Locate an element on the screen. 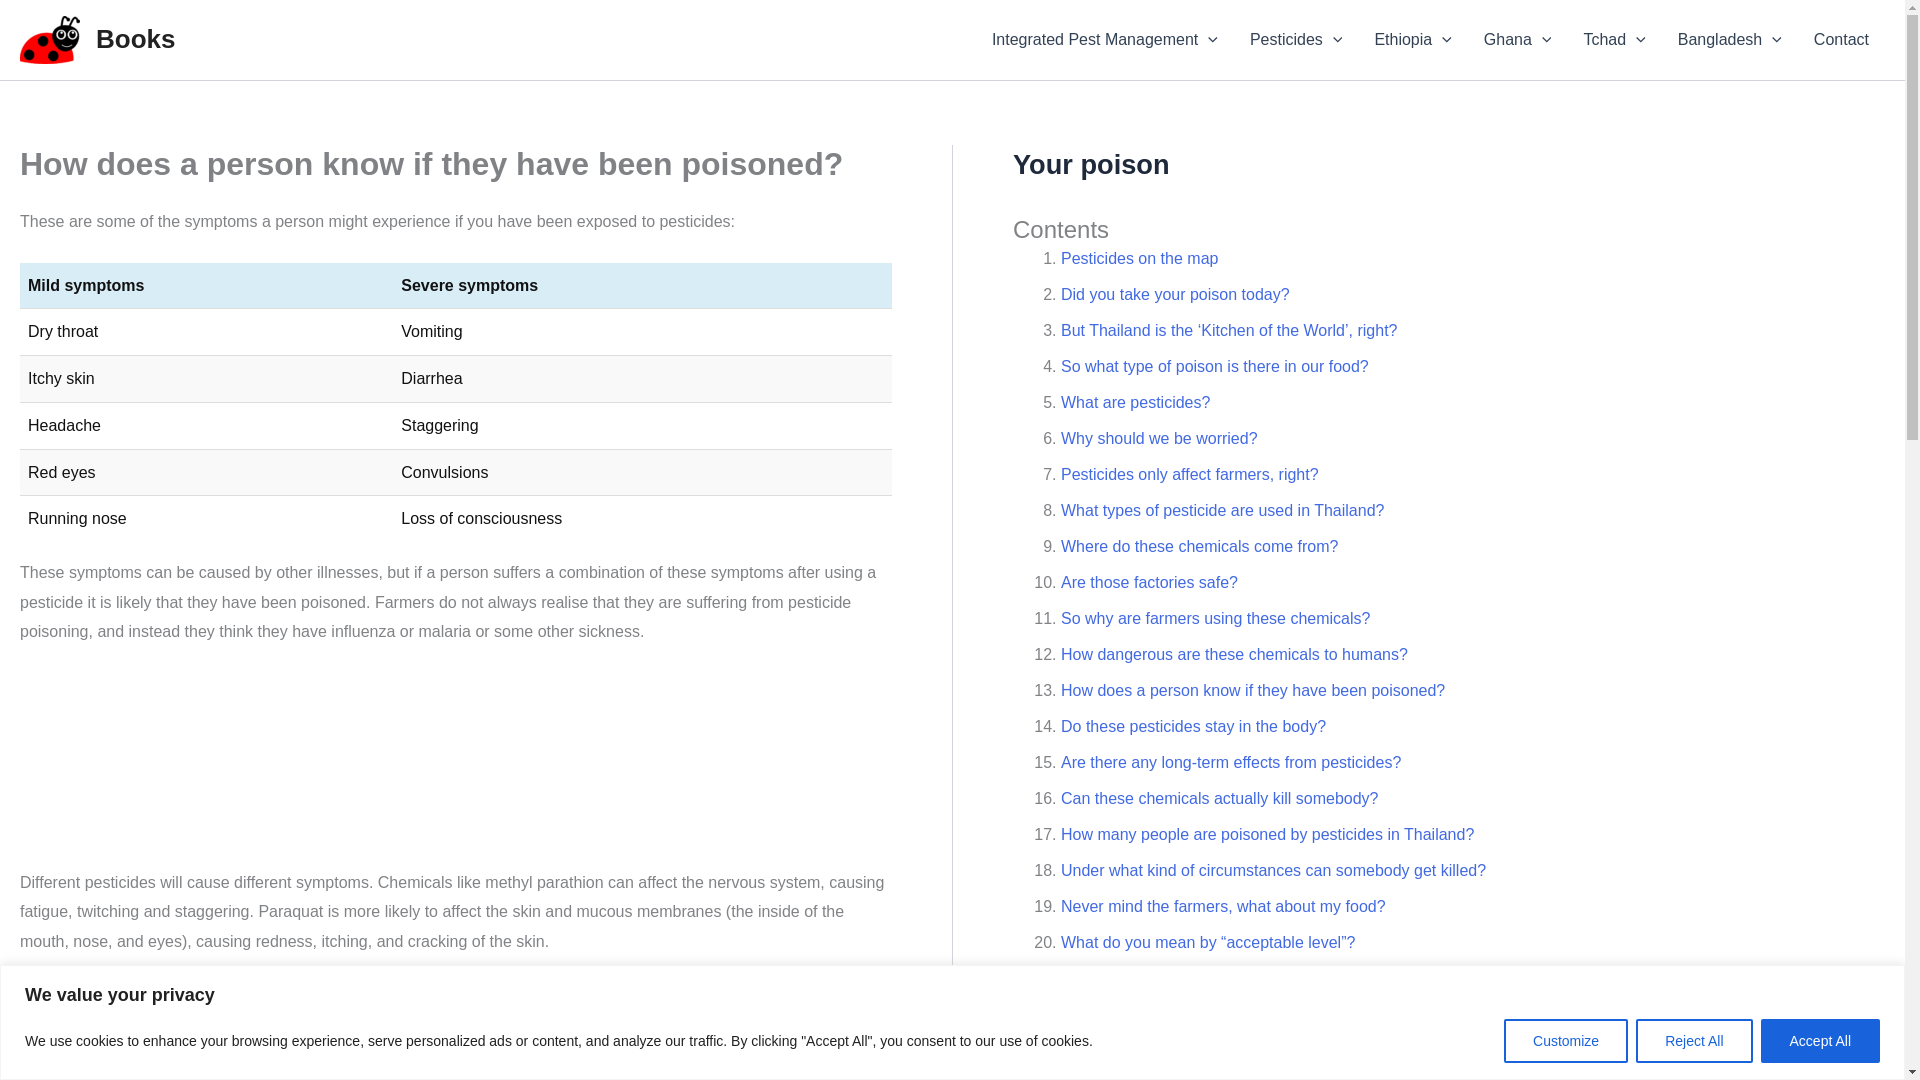 Image resolution: width=1920 pixels, height=1080 pixels. Customize is located at coordinates (1566, 1040).